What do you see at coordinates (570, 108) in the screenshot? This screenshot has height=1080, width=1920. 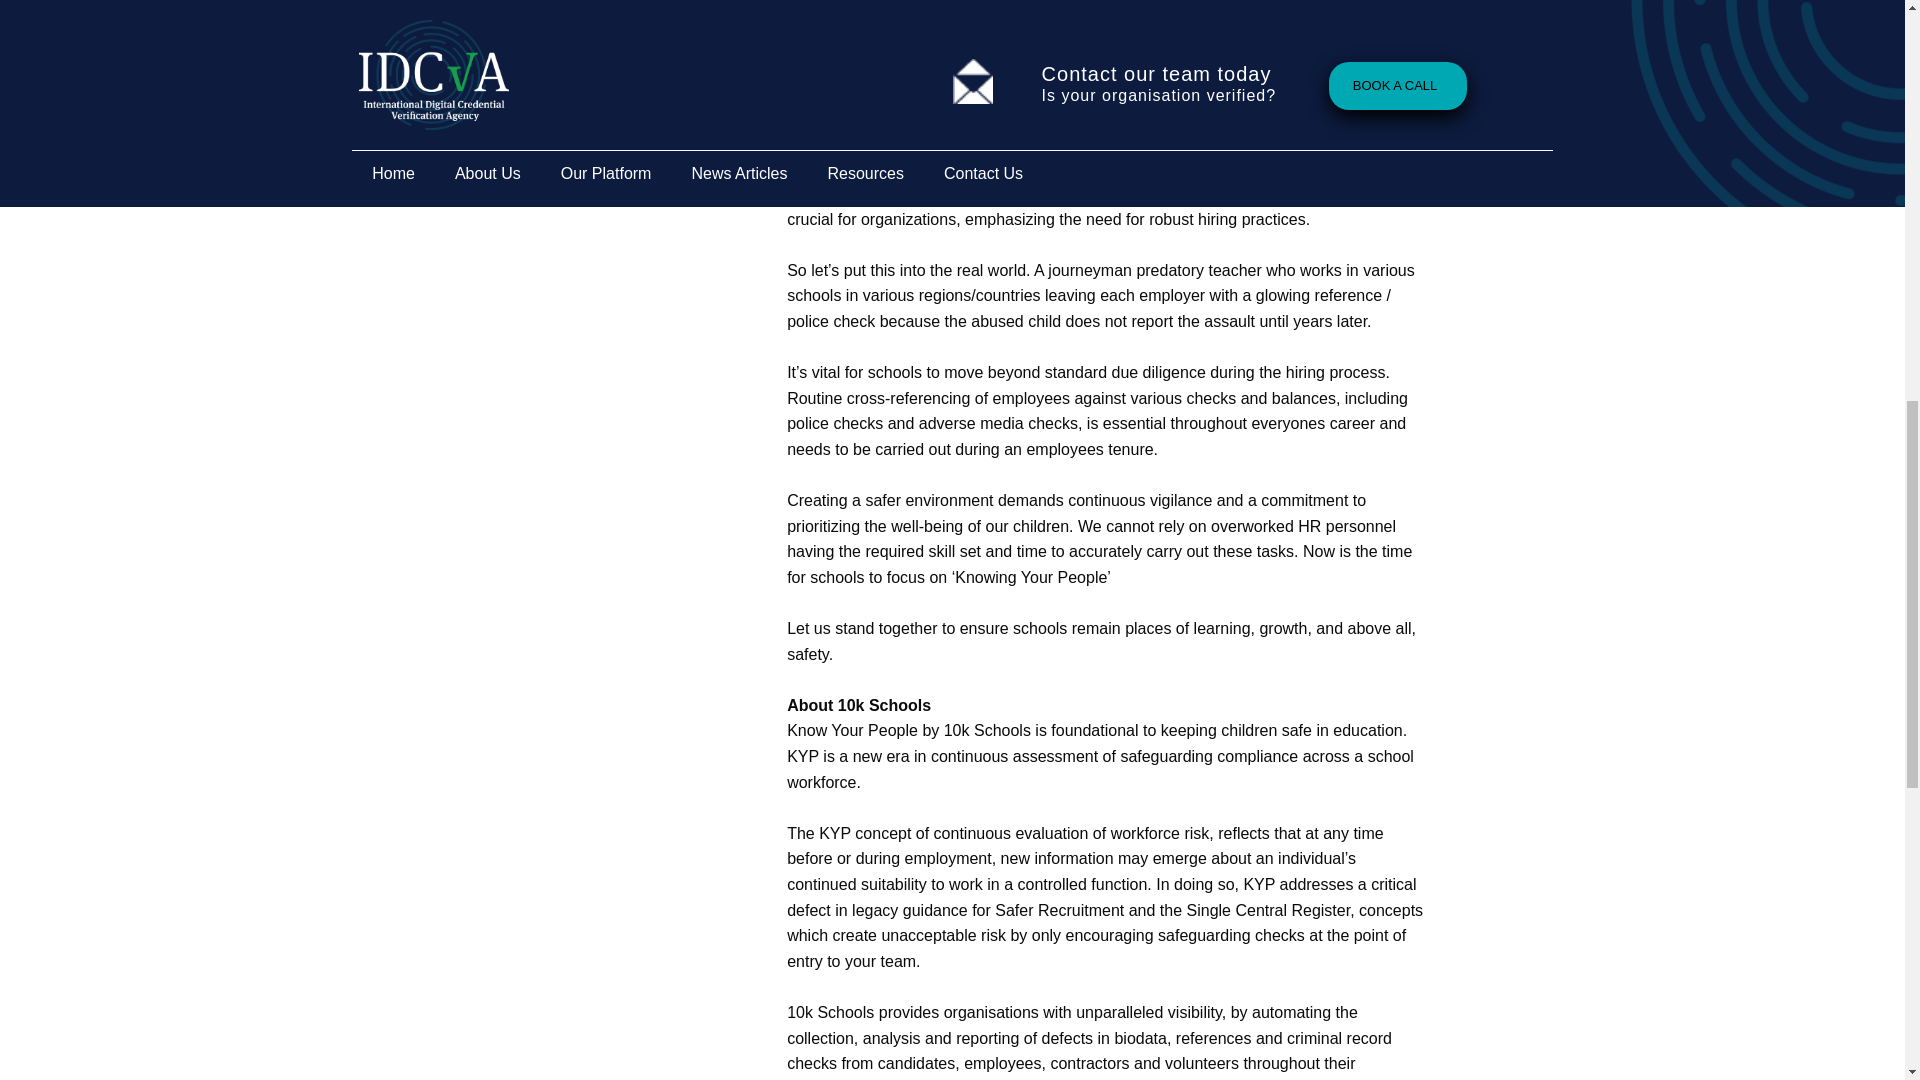 I see `CONTACT US` at bounding box center [570, 108].